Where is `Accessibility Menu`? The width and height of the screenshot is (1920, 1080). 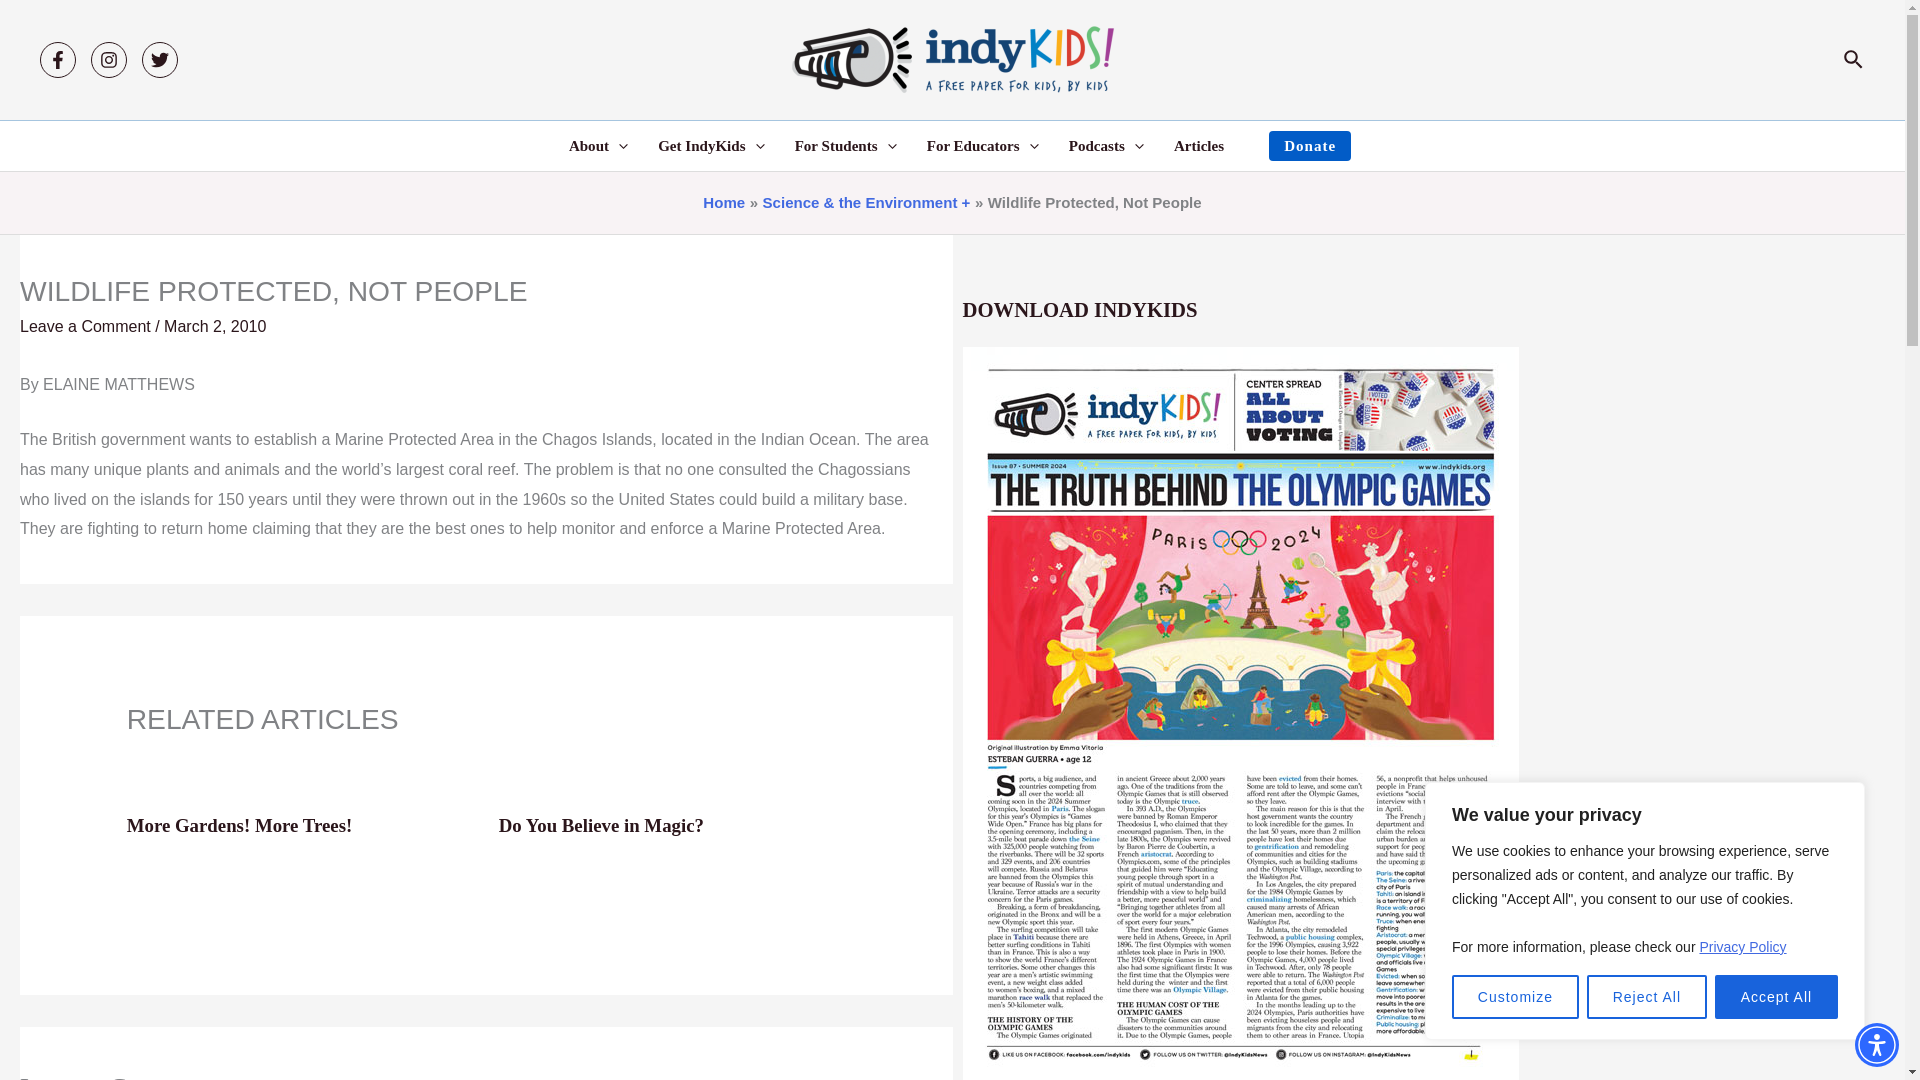 Accessibility Menu is located at coordinates (1876, 1044).